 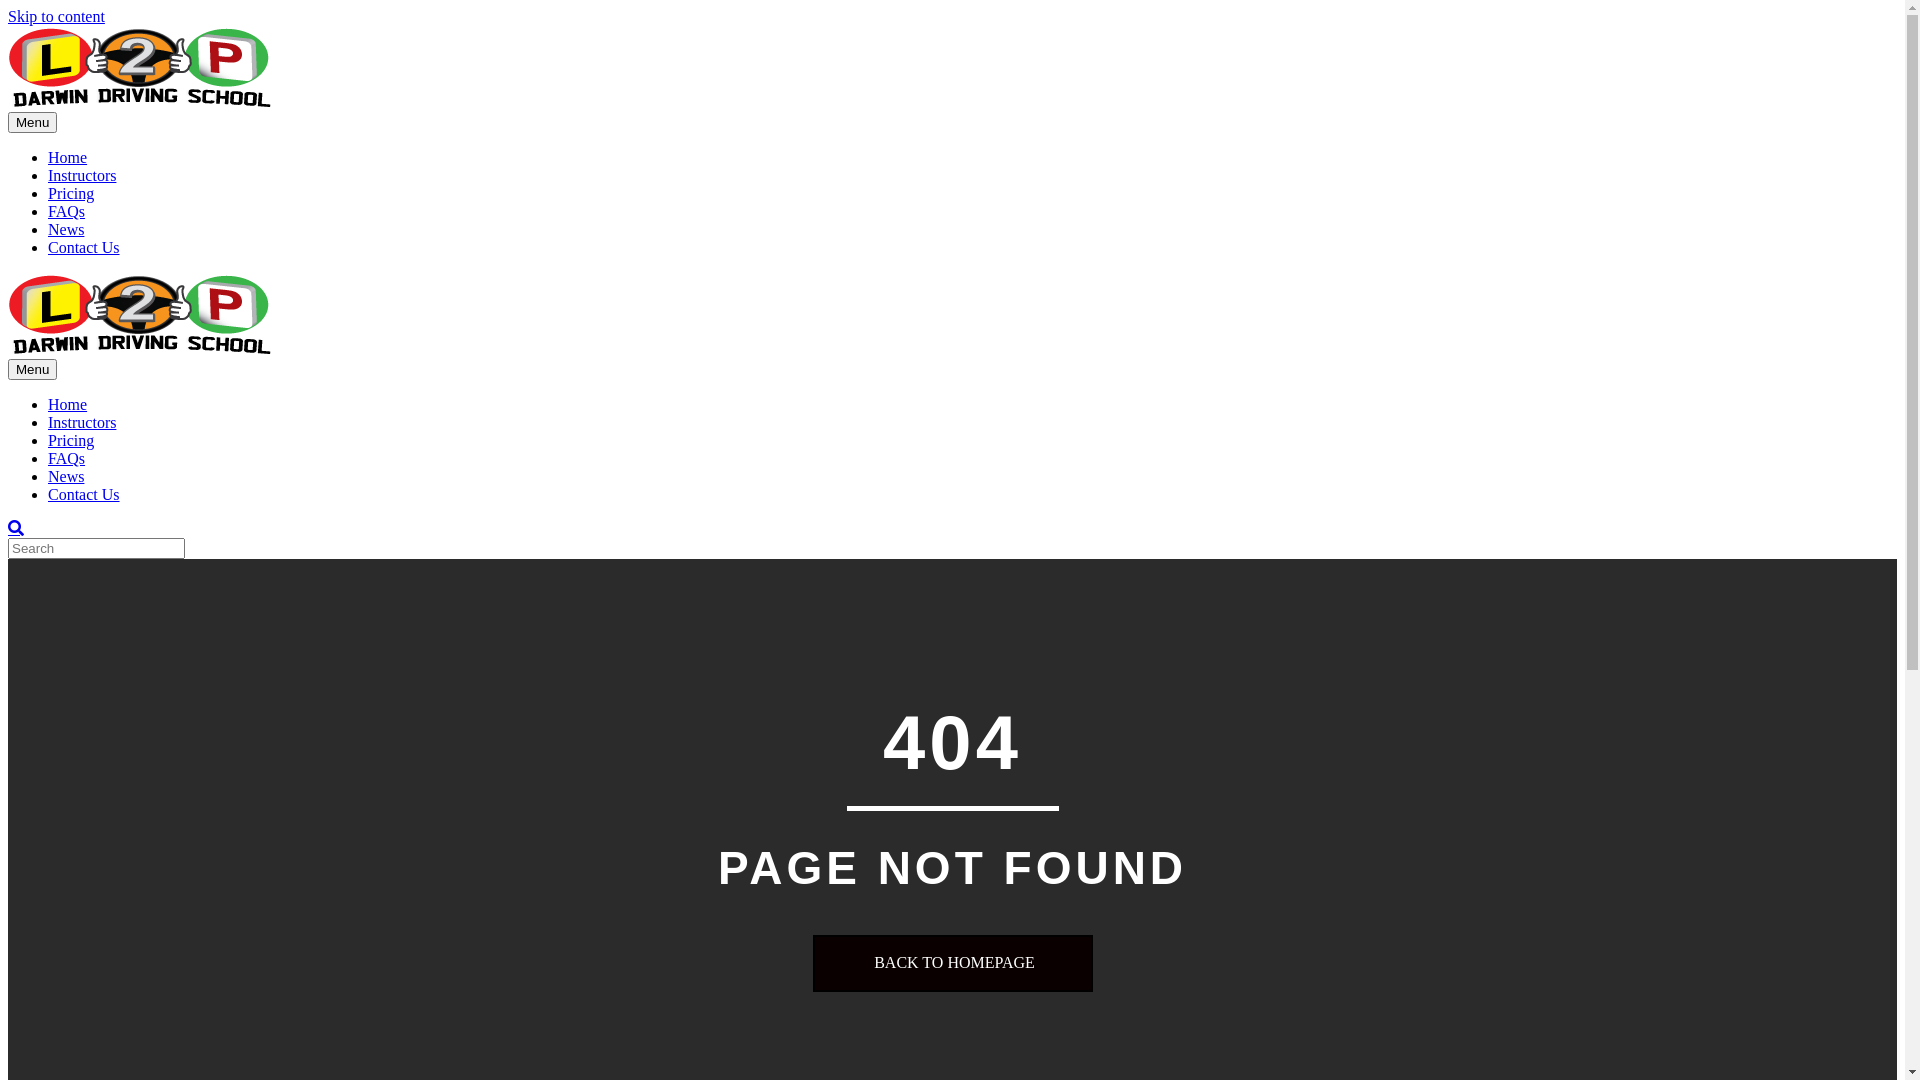 What do you see at coordinates (68, 404) in the screenshot?
I see `Home` at bounding box center [68, 404].